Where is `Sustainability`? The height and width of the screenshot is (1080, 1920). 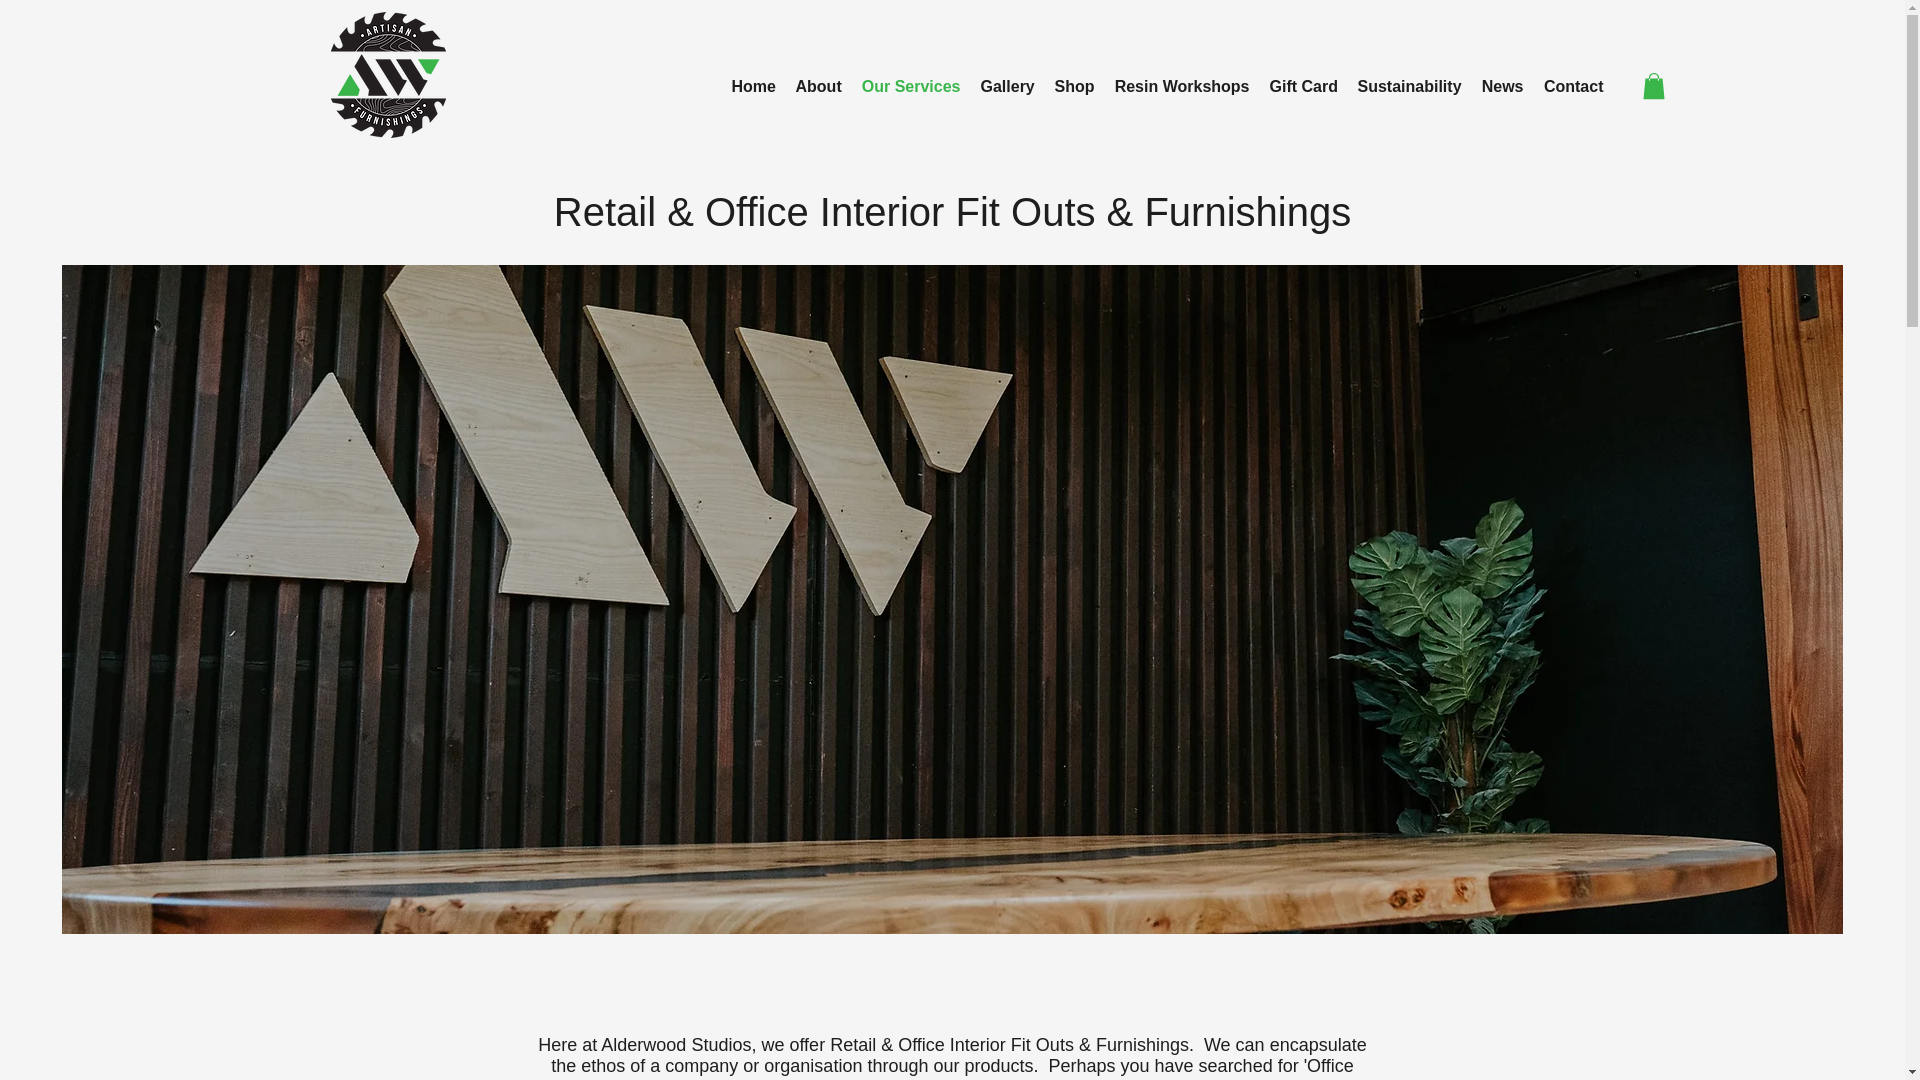 Sustainability is located at coordinates (1410, 86).